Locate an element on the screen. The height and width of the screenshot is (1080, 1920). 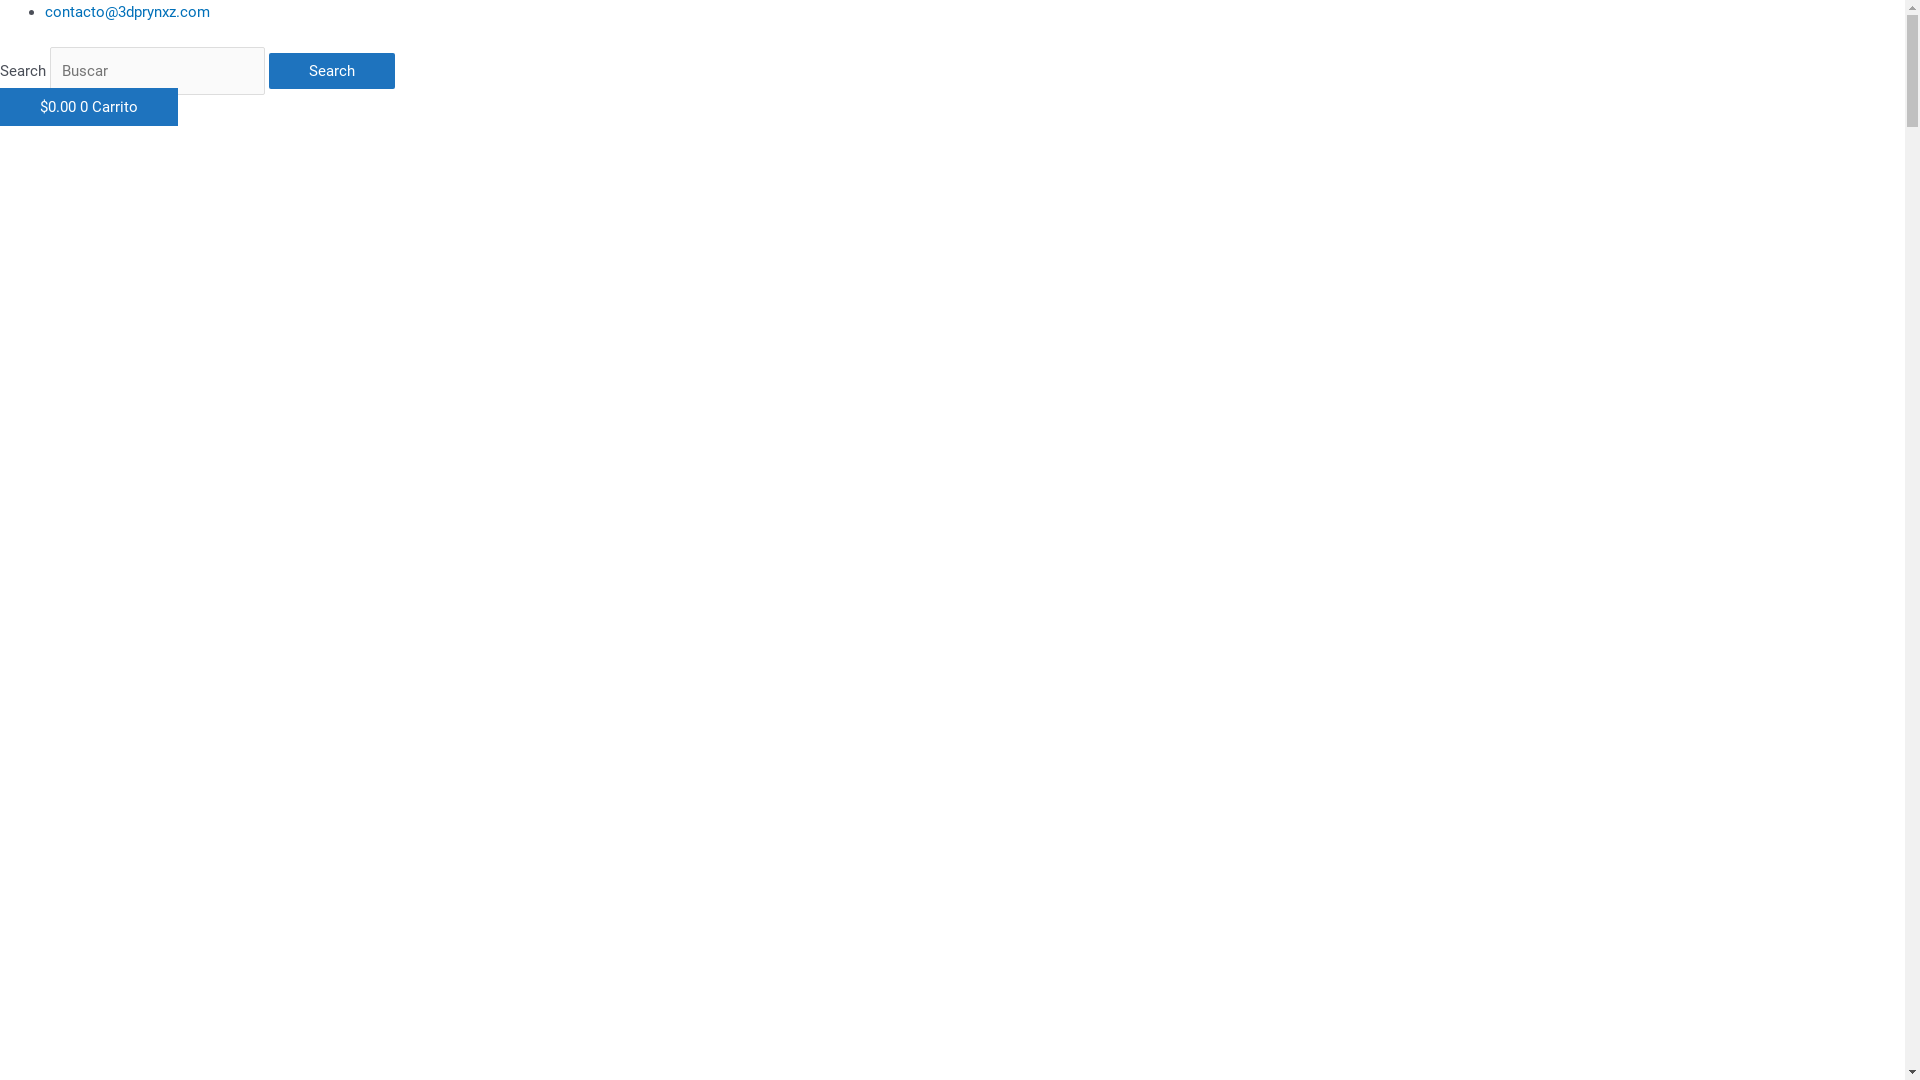
$0.00 0 Carrito is located at coordinates (89, 107).